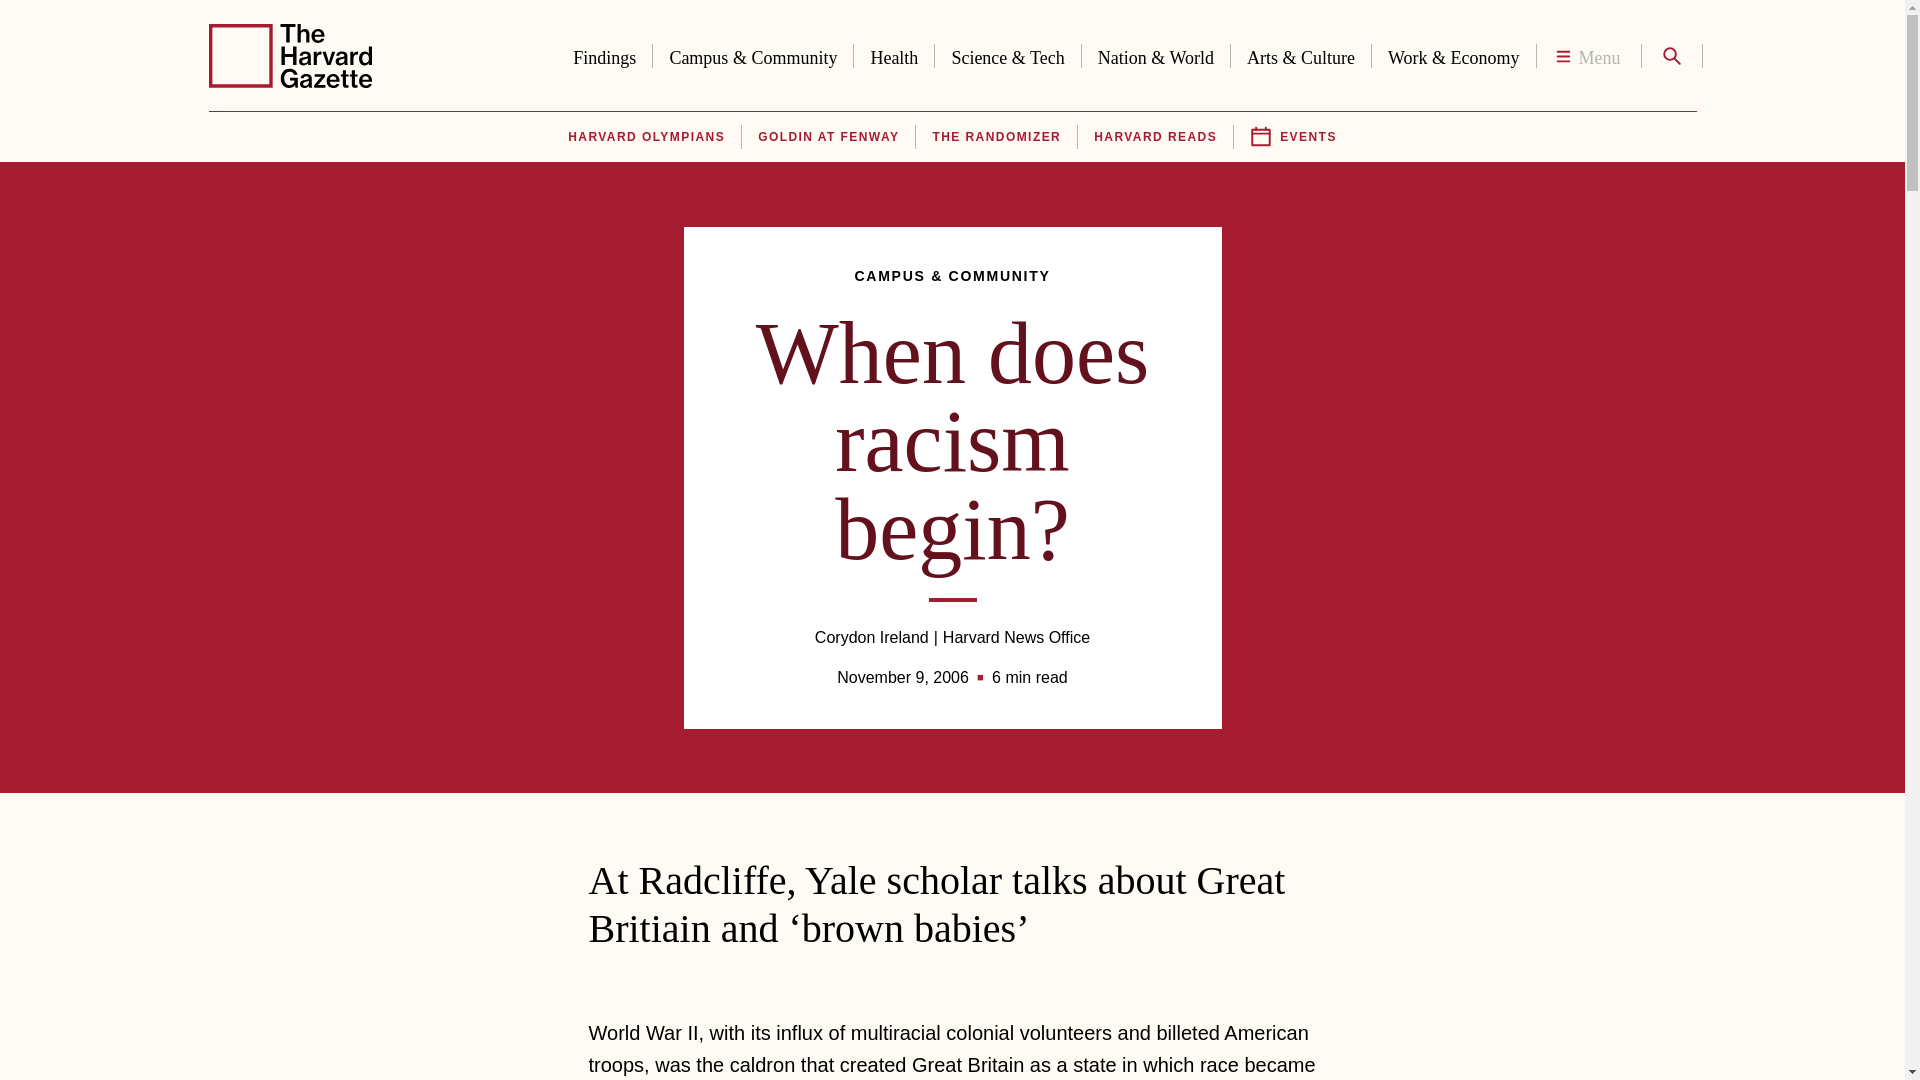  I want to click on Findings, so click(604, 54).